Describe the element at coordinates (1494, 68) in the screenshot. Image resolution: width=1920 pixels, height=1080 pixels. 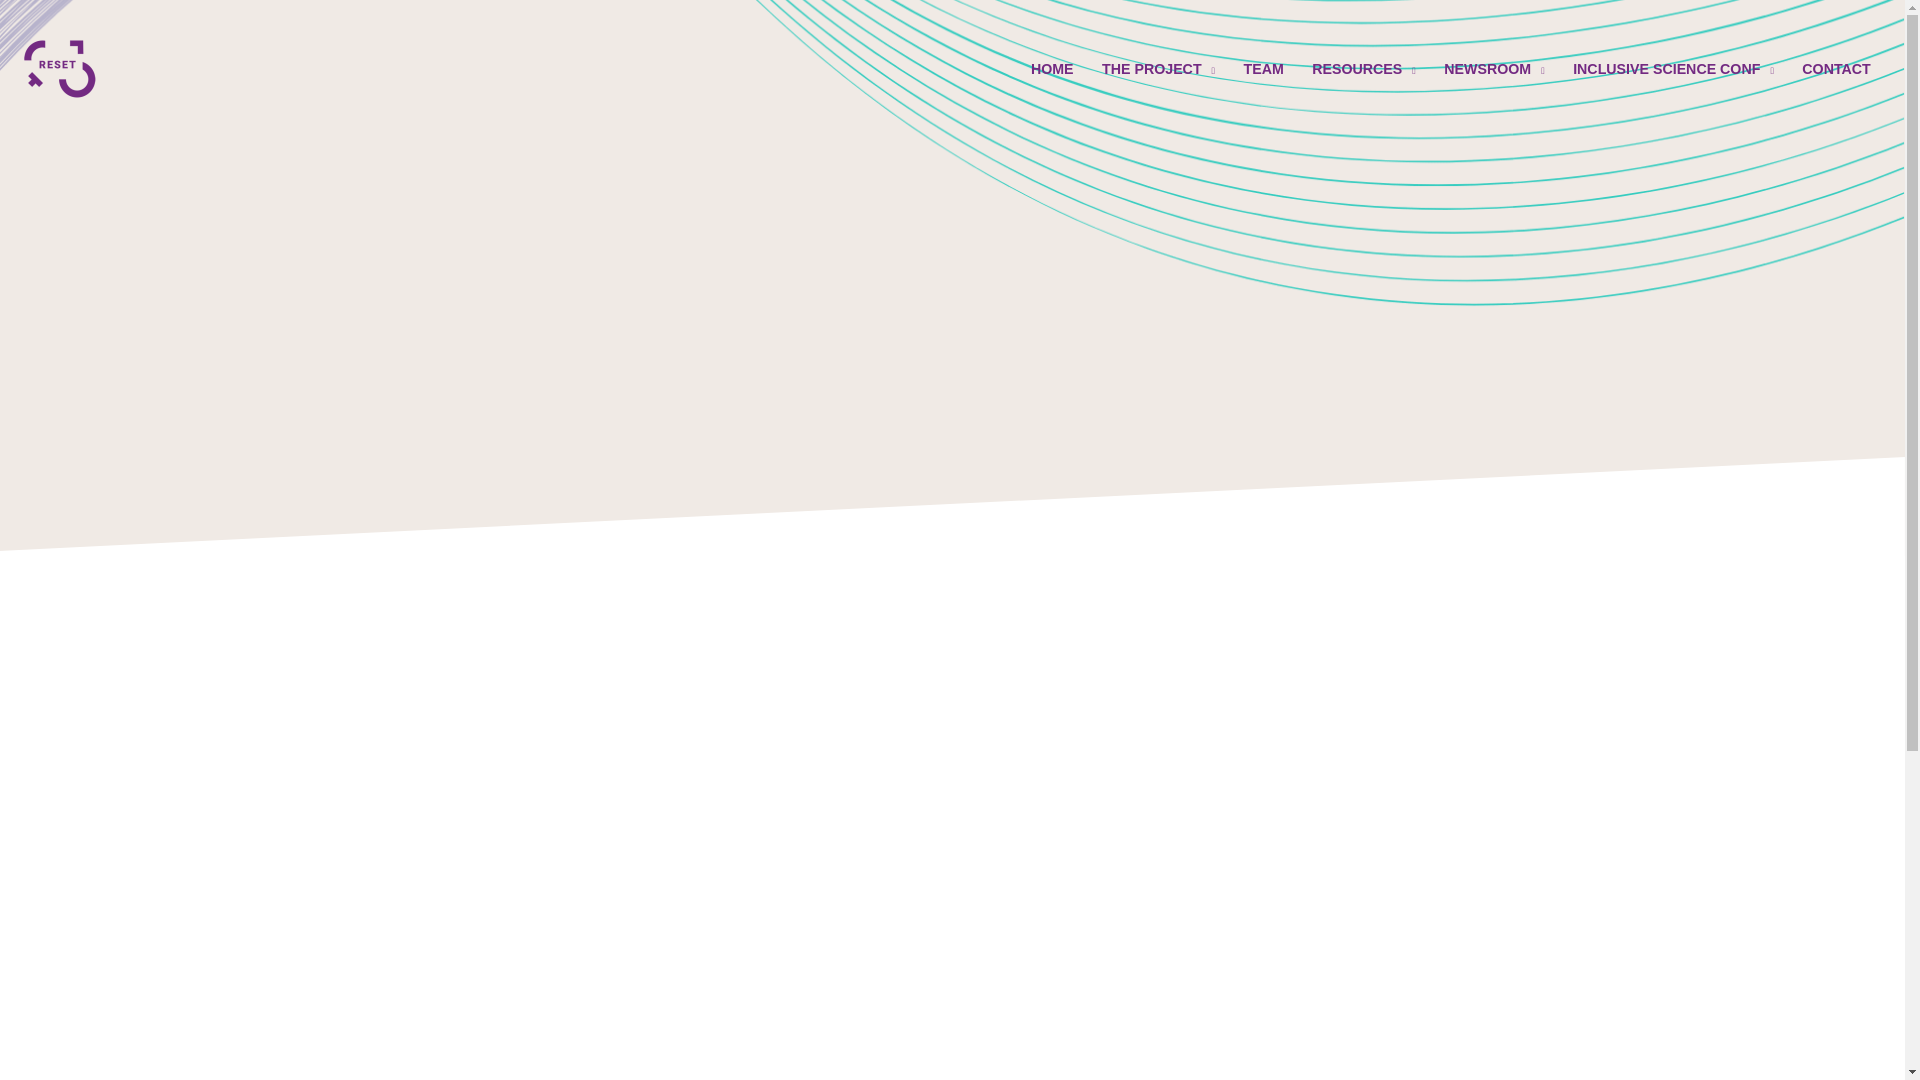
I see `NEWSROOM` at that location.